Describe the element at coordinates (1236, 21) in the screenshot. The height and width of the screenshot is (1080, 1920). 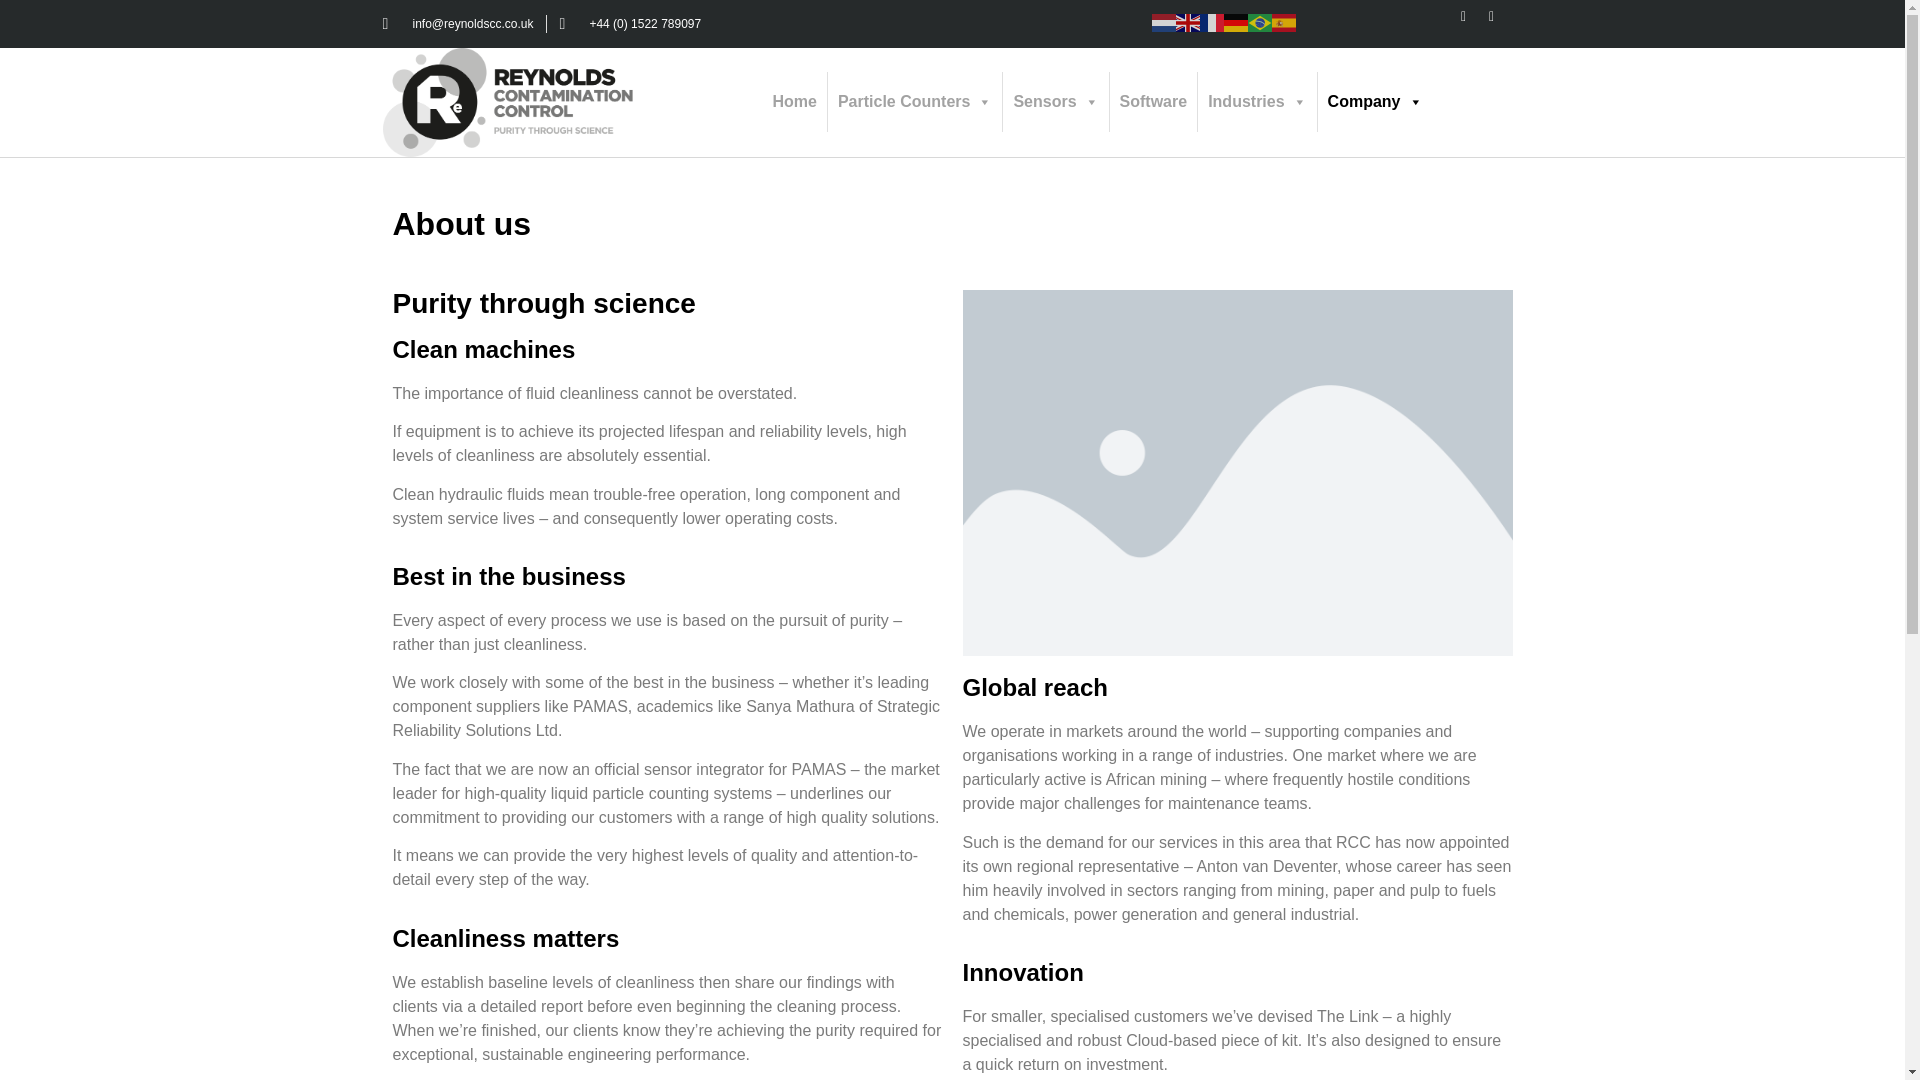
I see `German` at that location.